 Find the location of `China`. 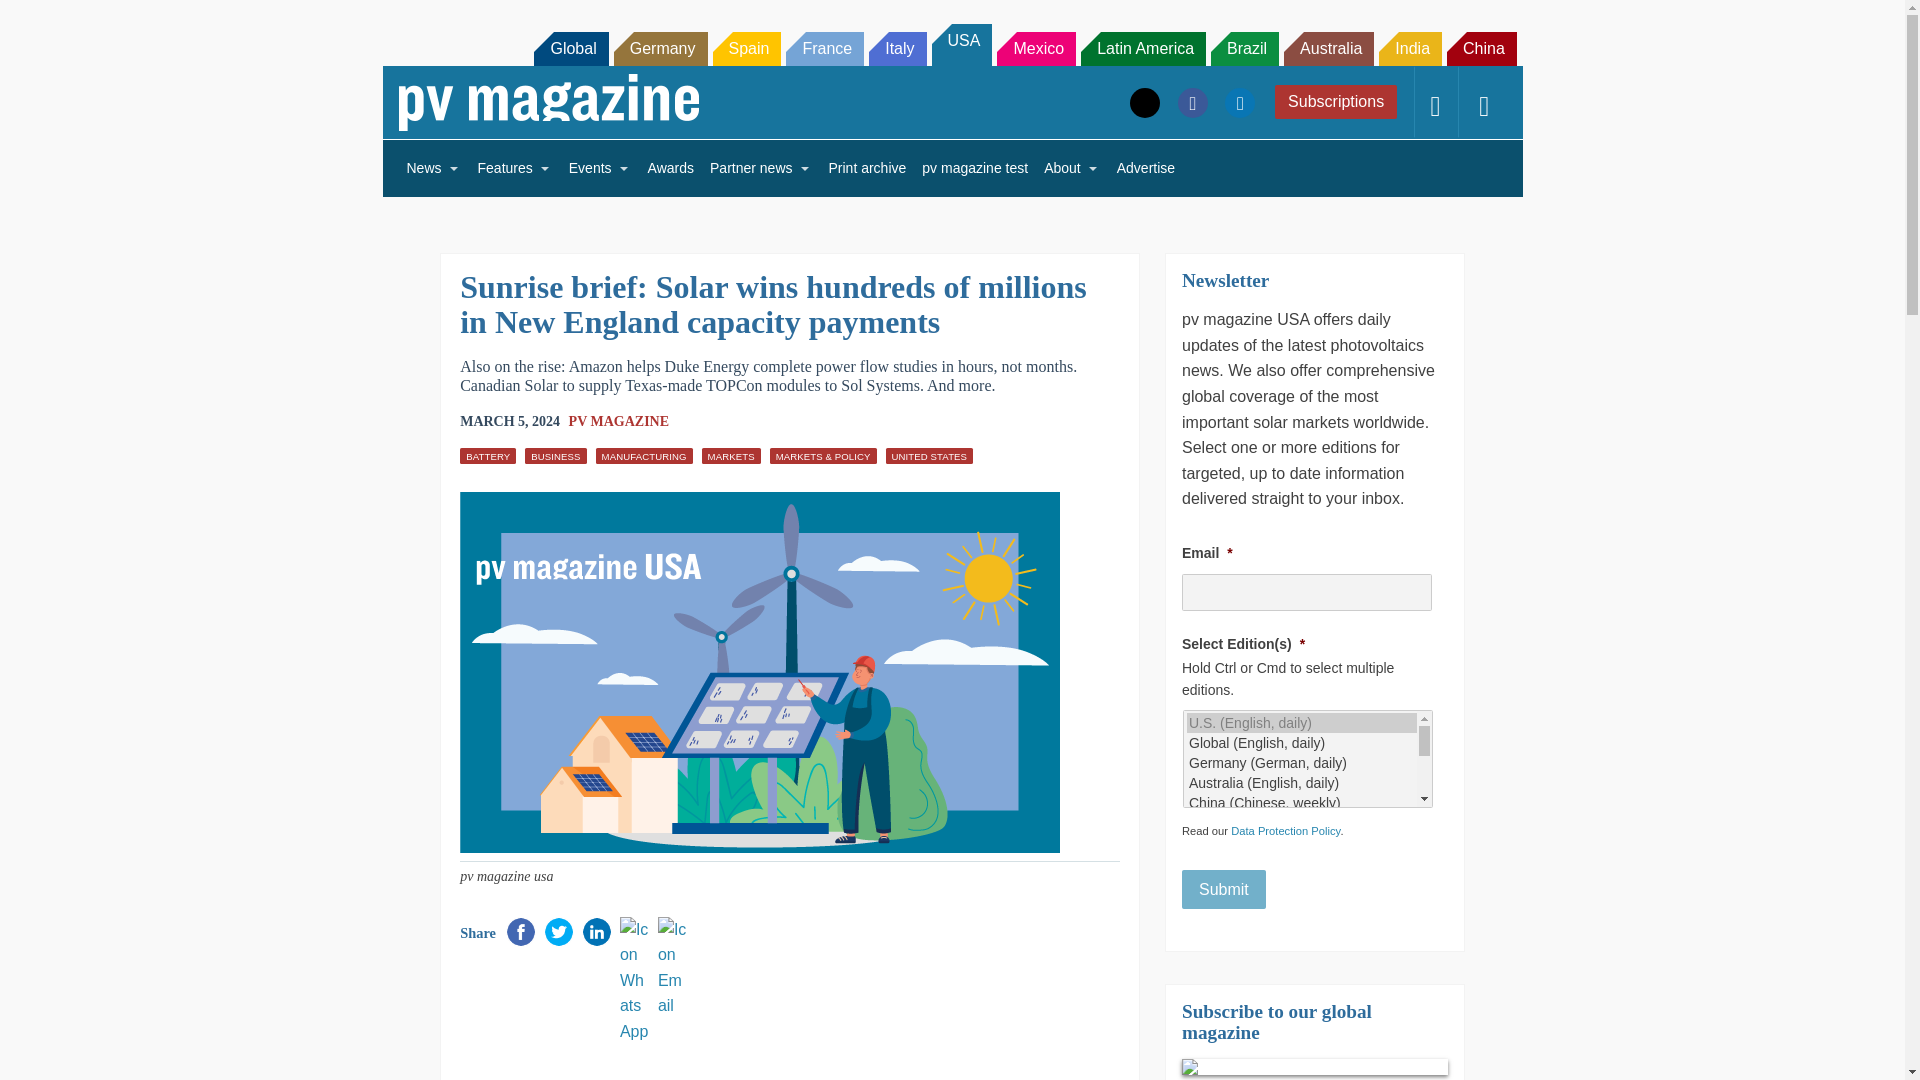

China is located at coordinates (1482, 48).